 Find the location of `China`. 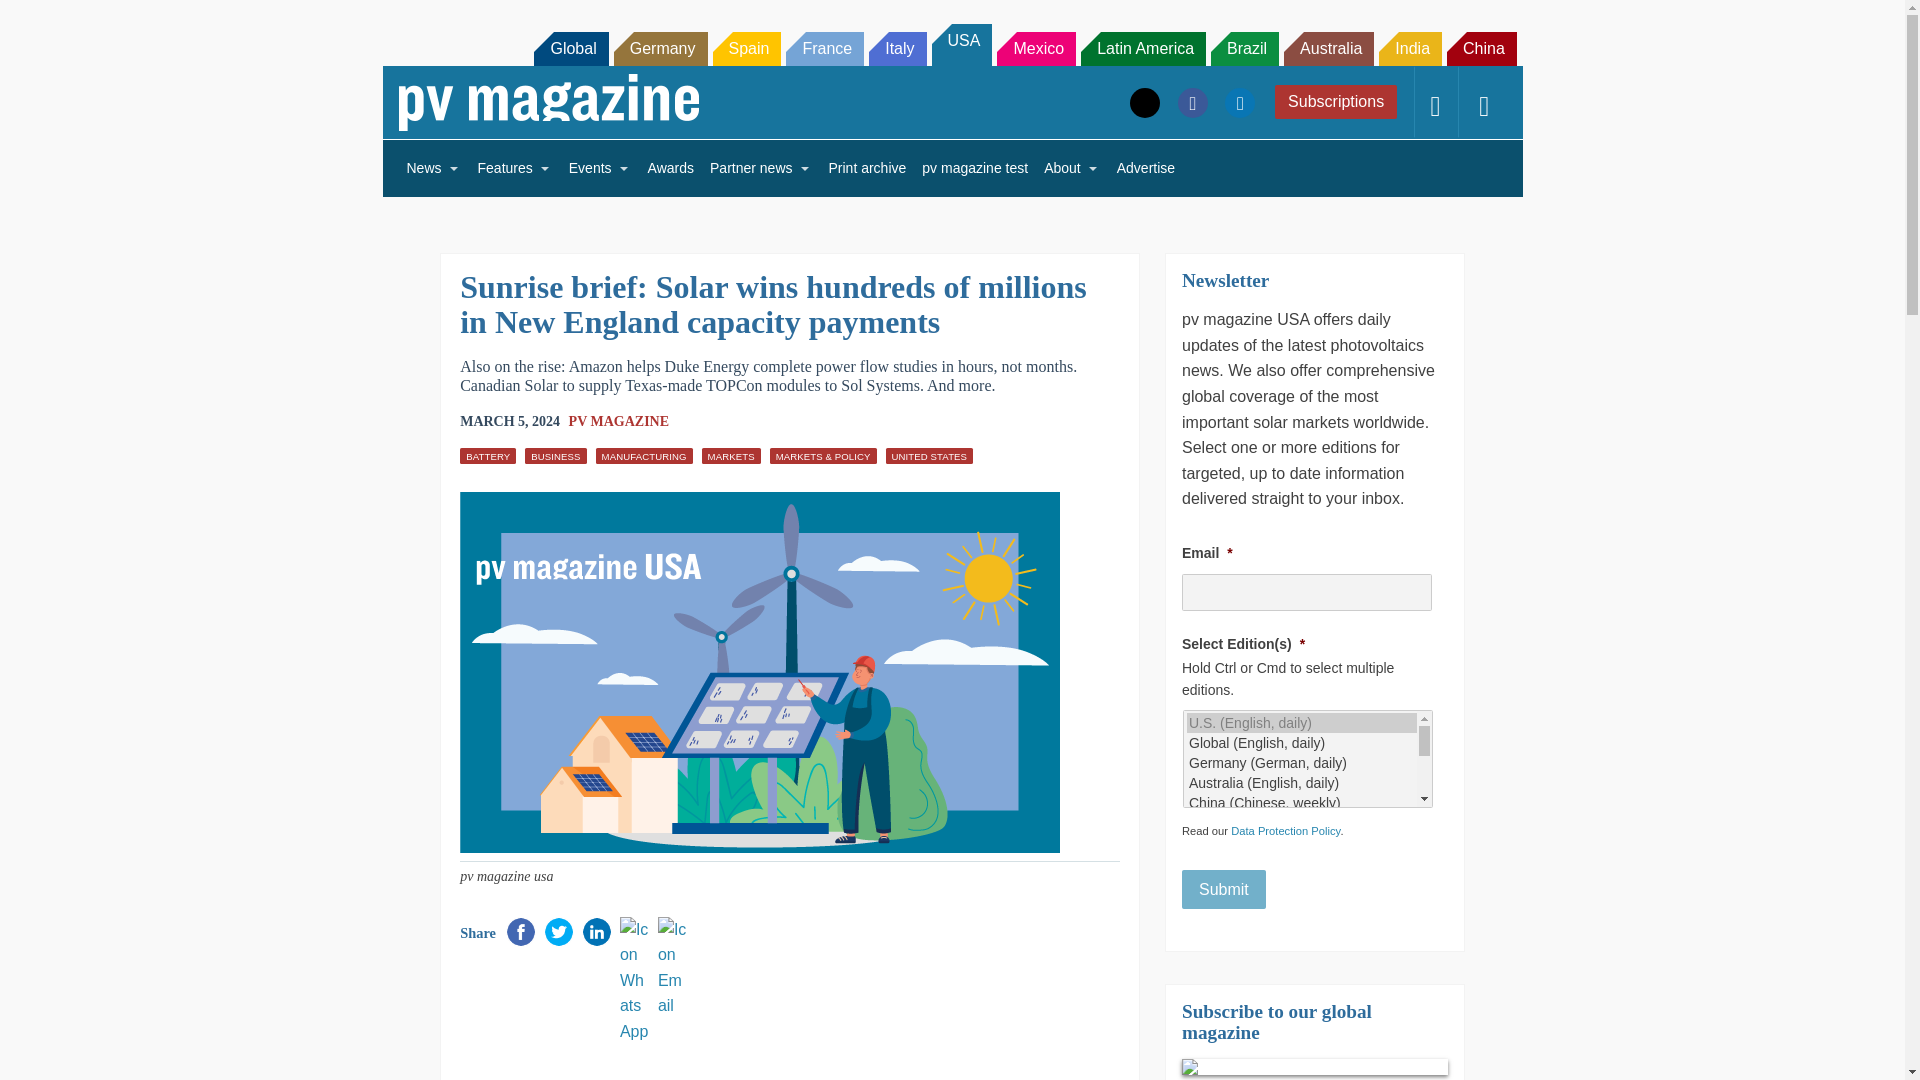

China is located at coordinates (1482, 48).